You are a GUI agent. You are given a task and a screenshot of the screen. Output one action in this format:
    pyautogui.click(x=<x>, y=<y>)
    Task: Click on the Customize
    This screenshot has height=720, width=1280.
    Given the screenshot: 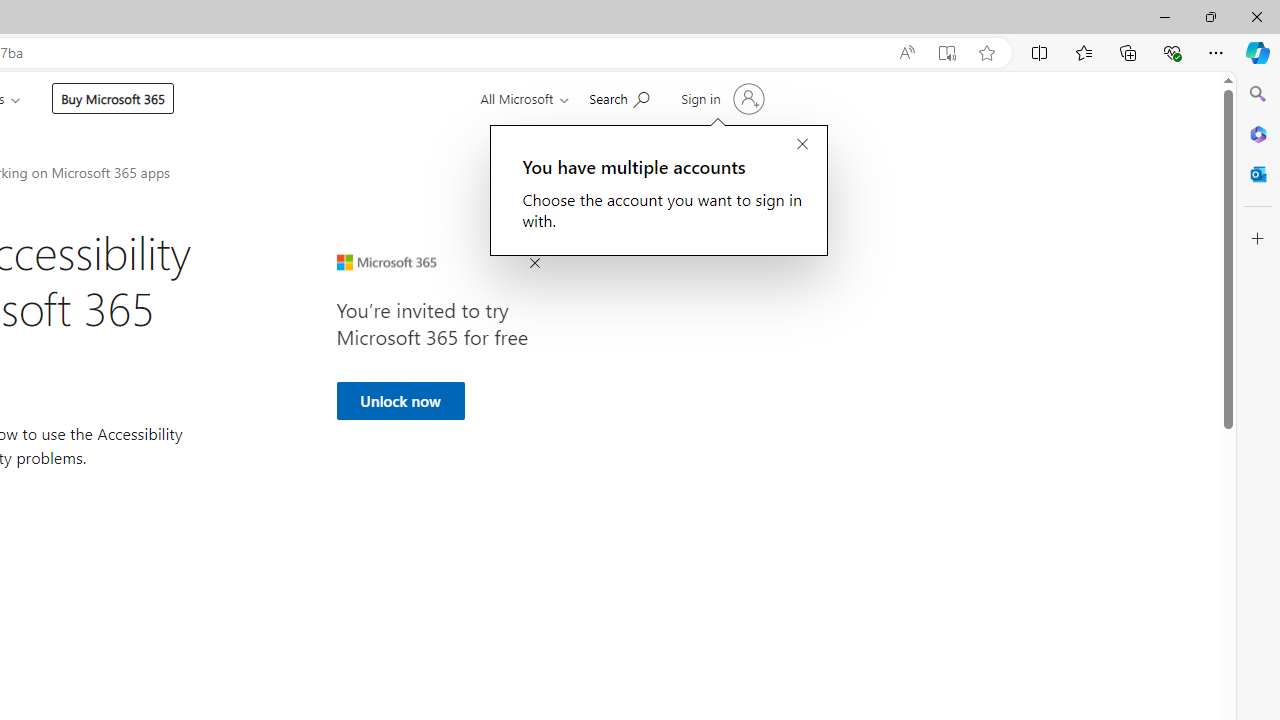 What is the action you would take?
    pyautogui.click(x=1258, y=239)
    